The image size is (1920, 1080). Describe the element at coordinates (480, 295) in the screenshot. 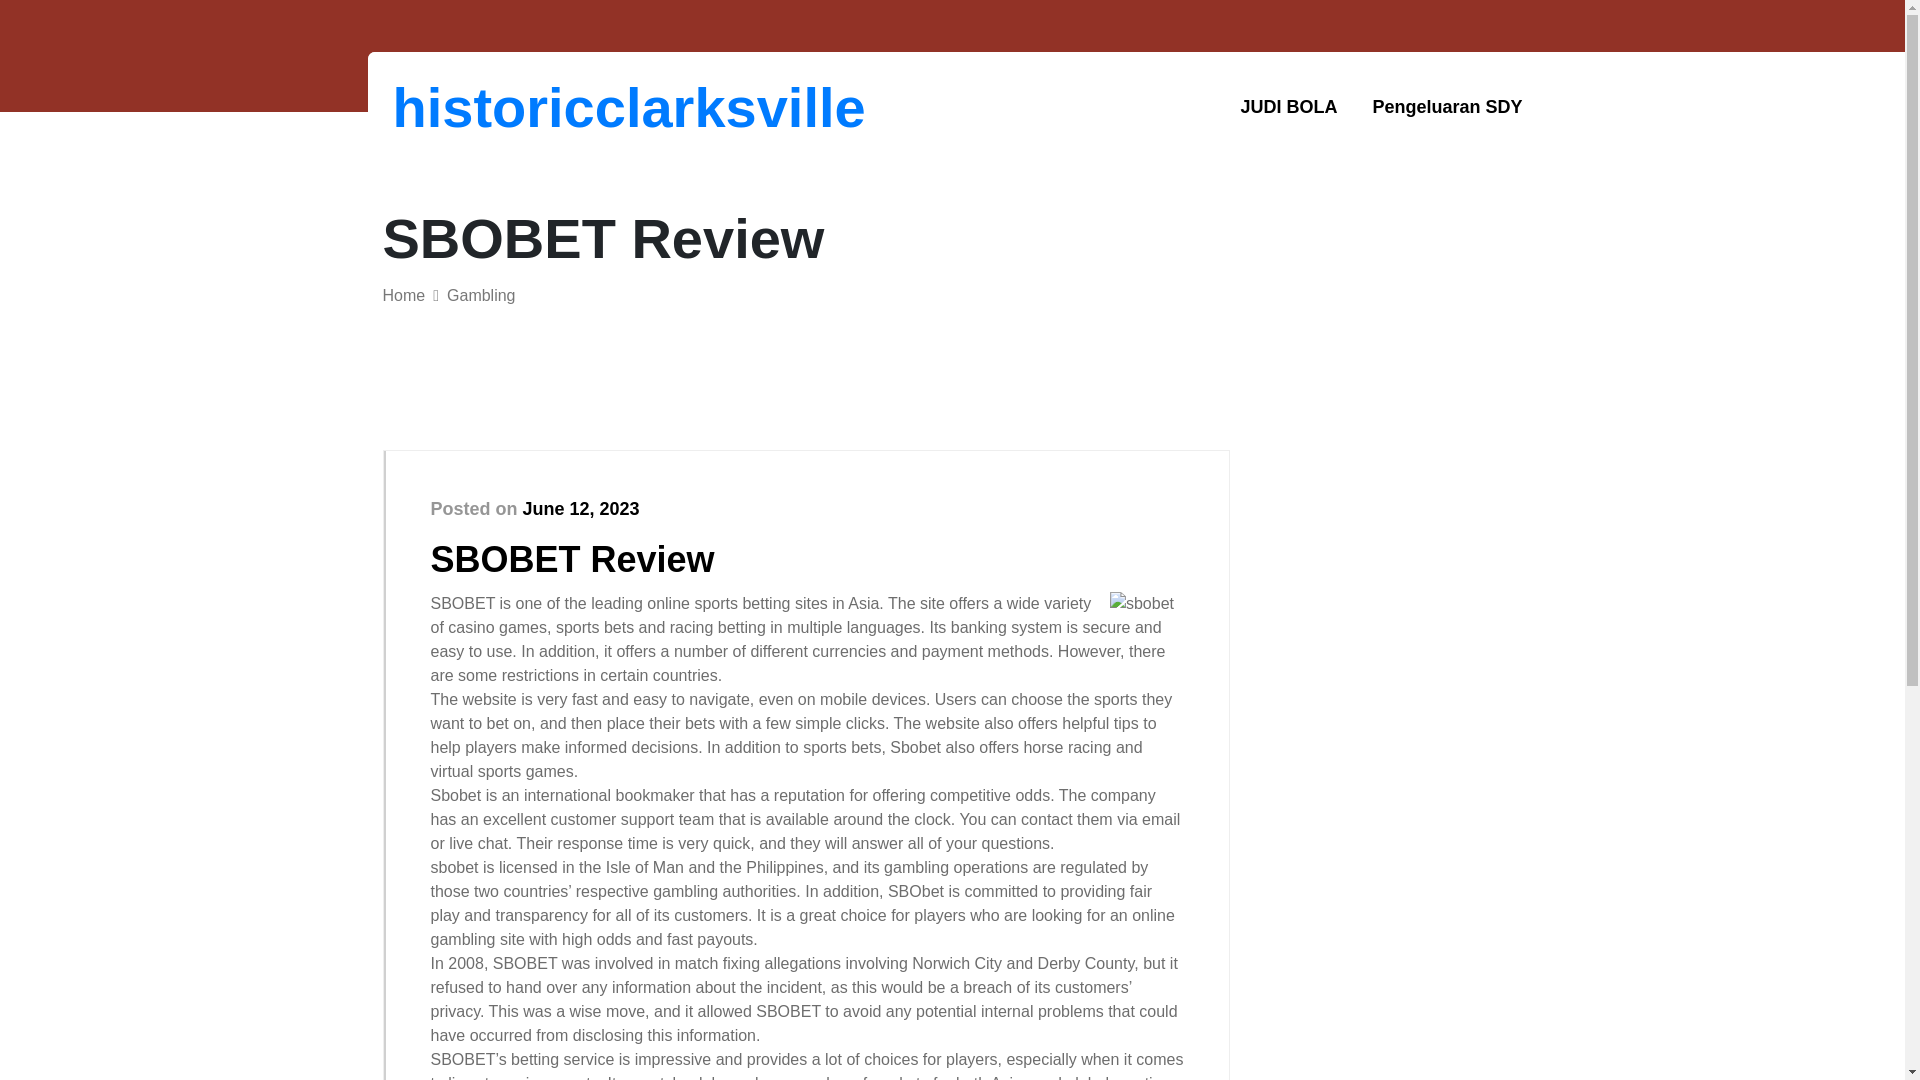

I see `Gambling` at that location.